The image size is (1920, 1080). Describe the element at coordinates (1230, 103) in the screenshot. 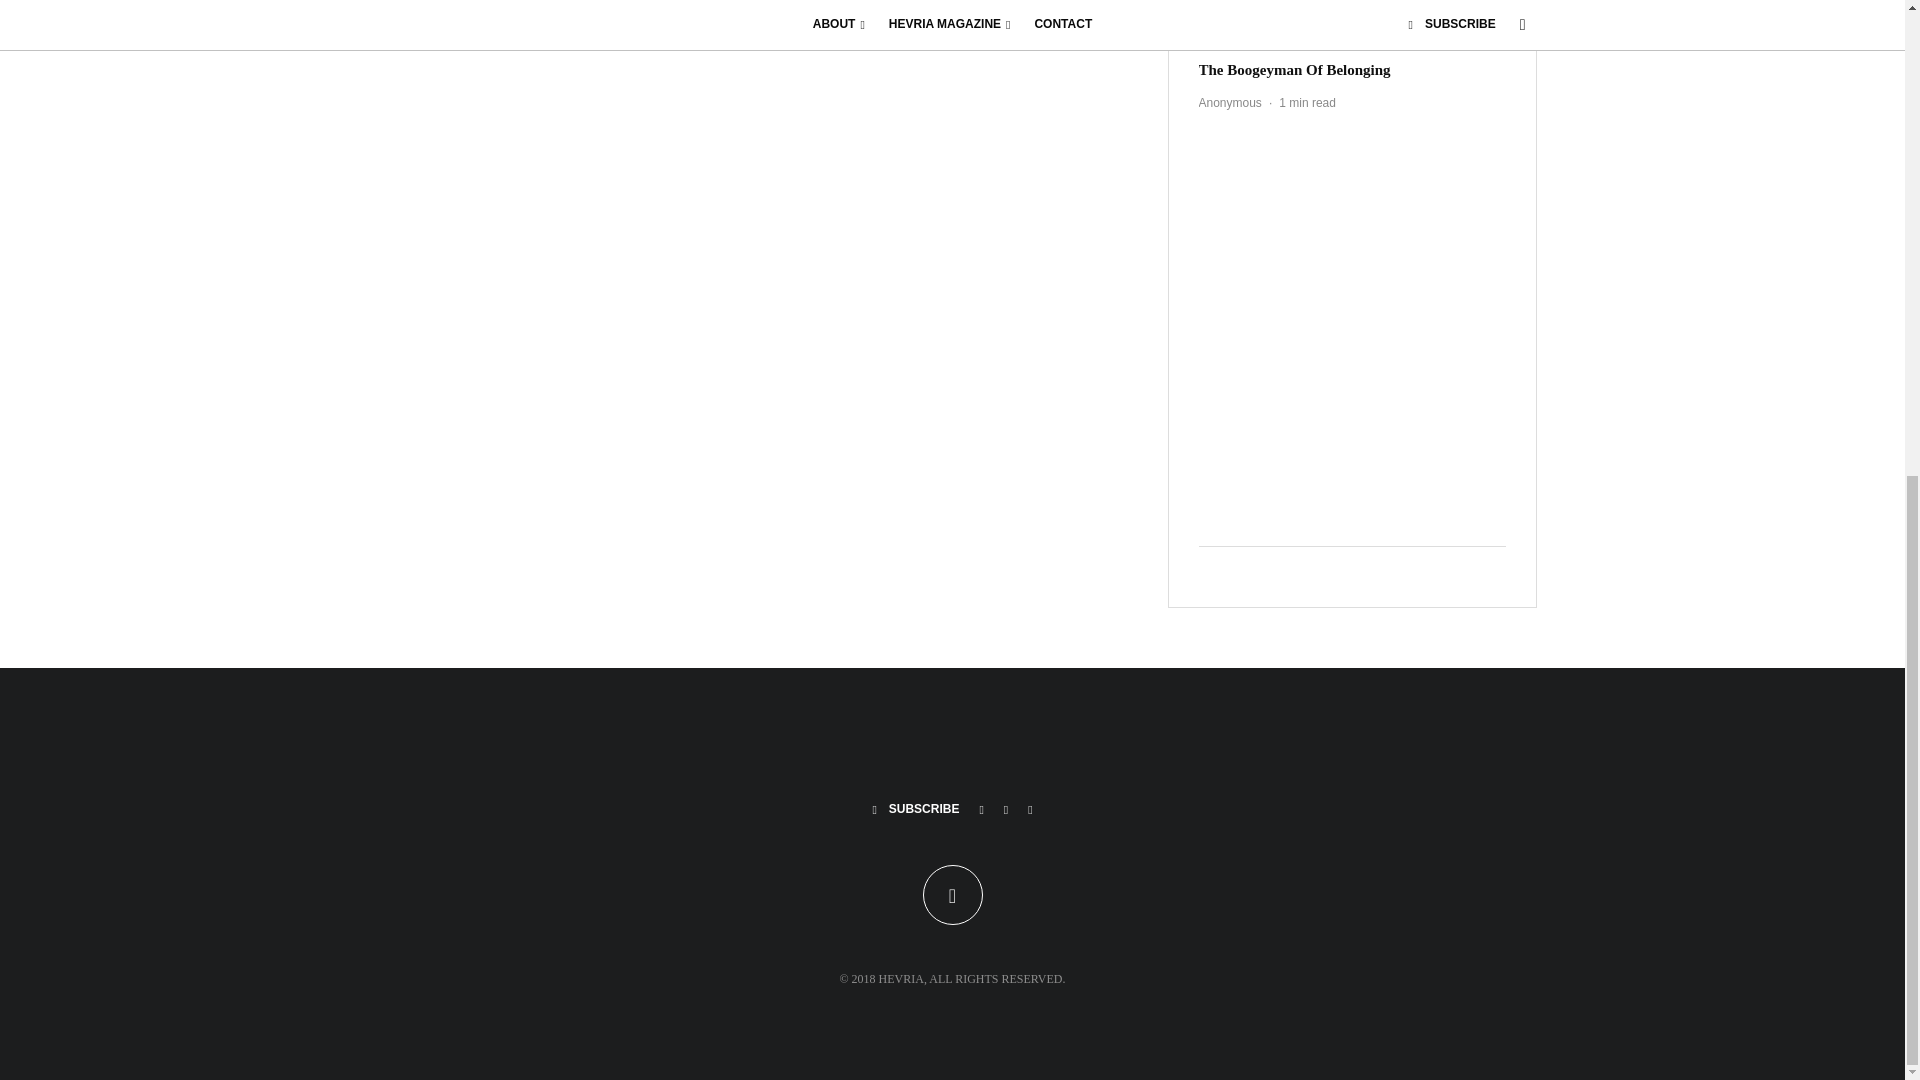

I see `Anonymous` at that location.